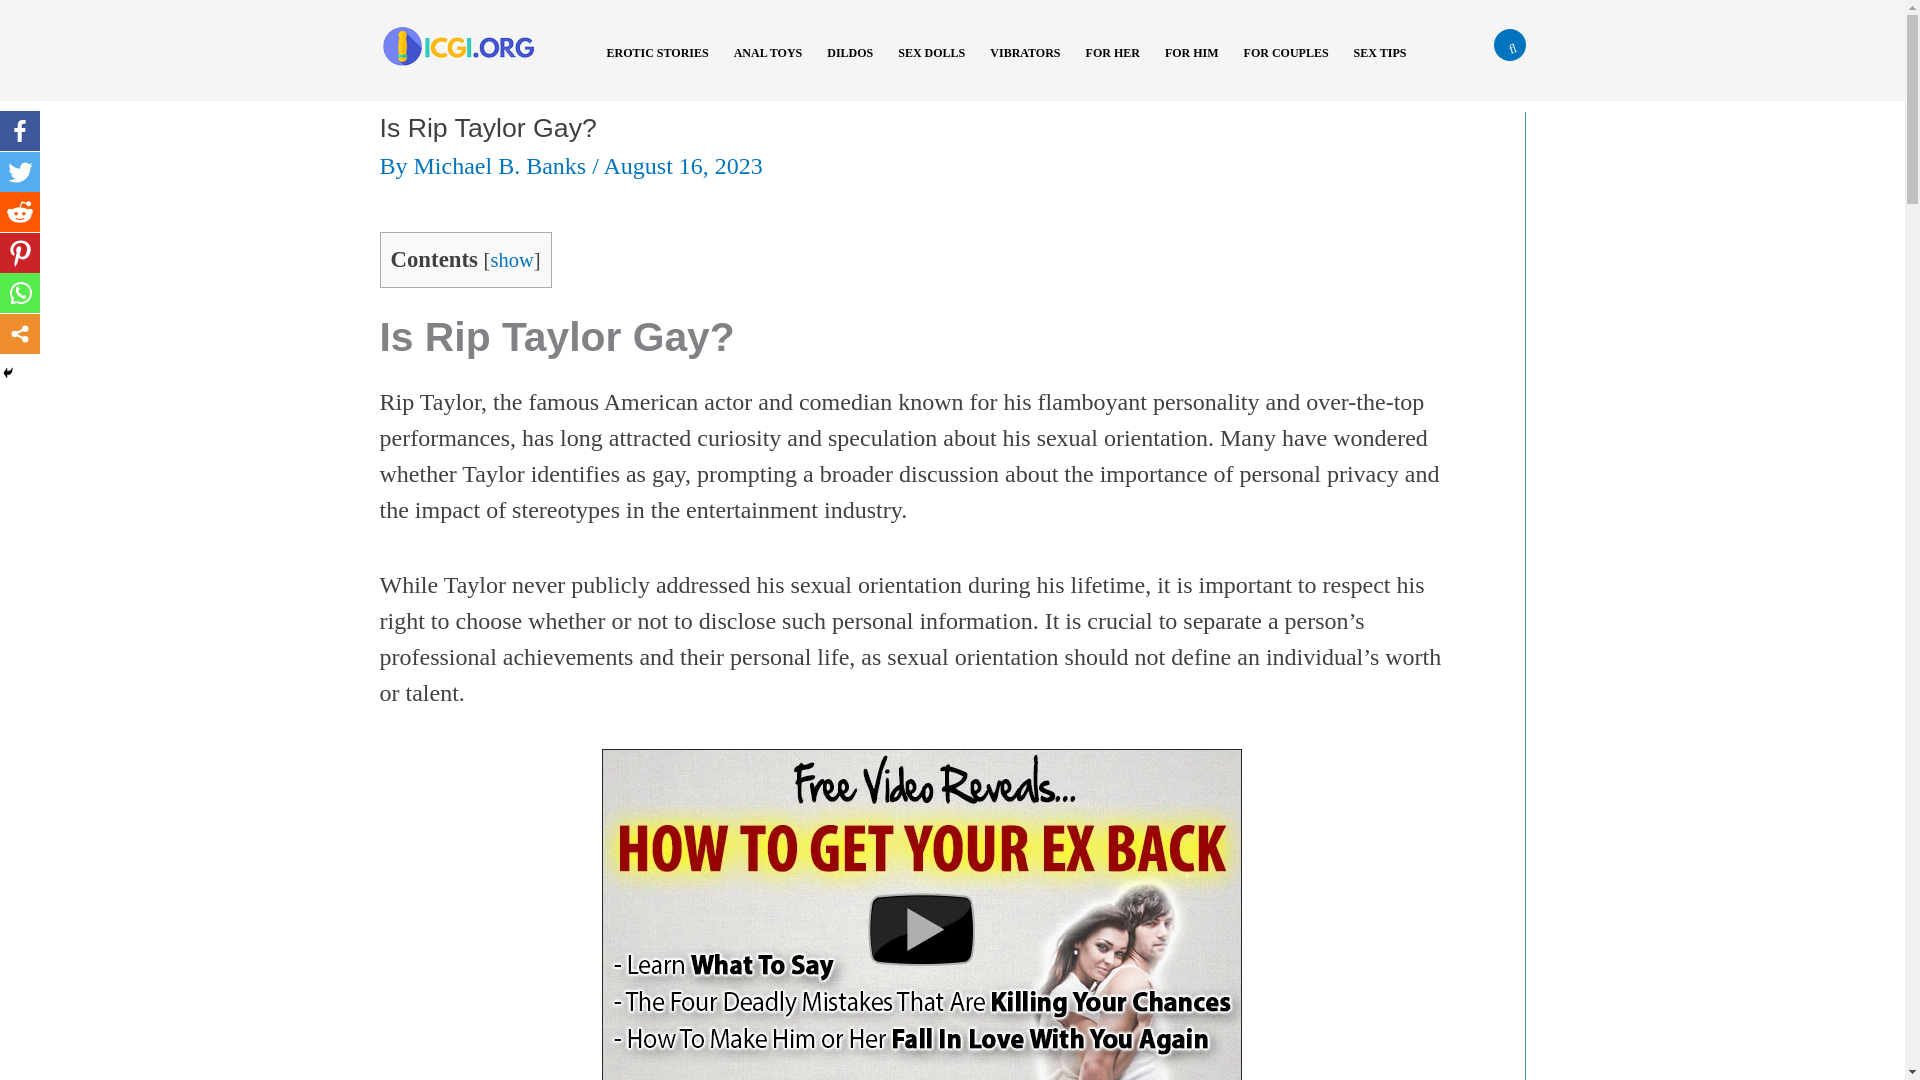  Describe the element at coordinates (938, 66) in the screenshot. I see `SEX DOLLS` at that location.